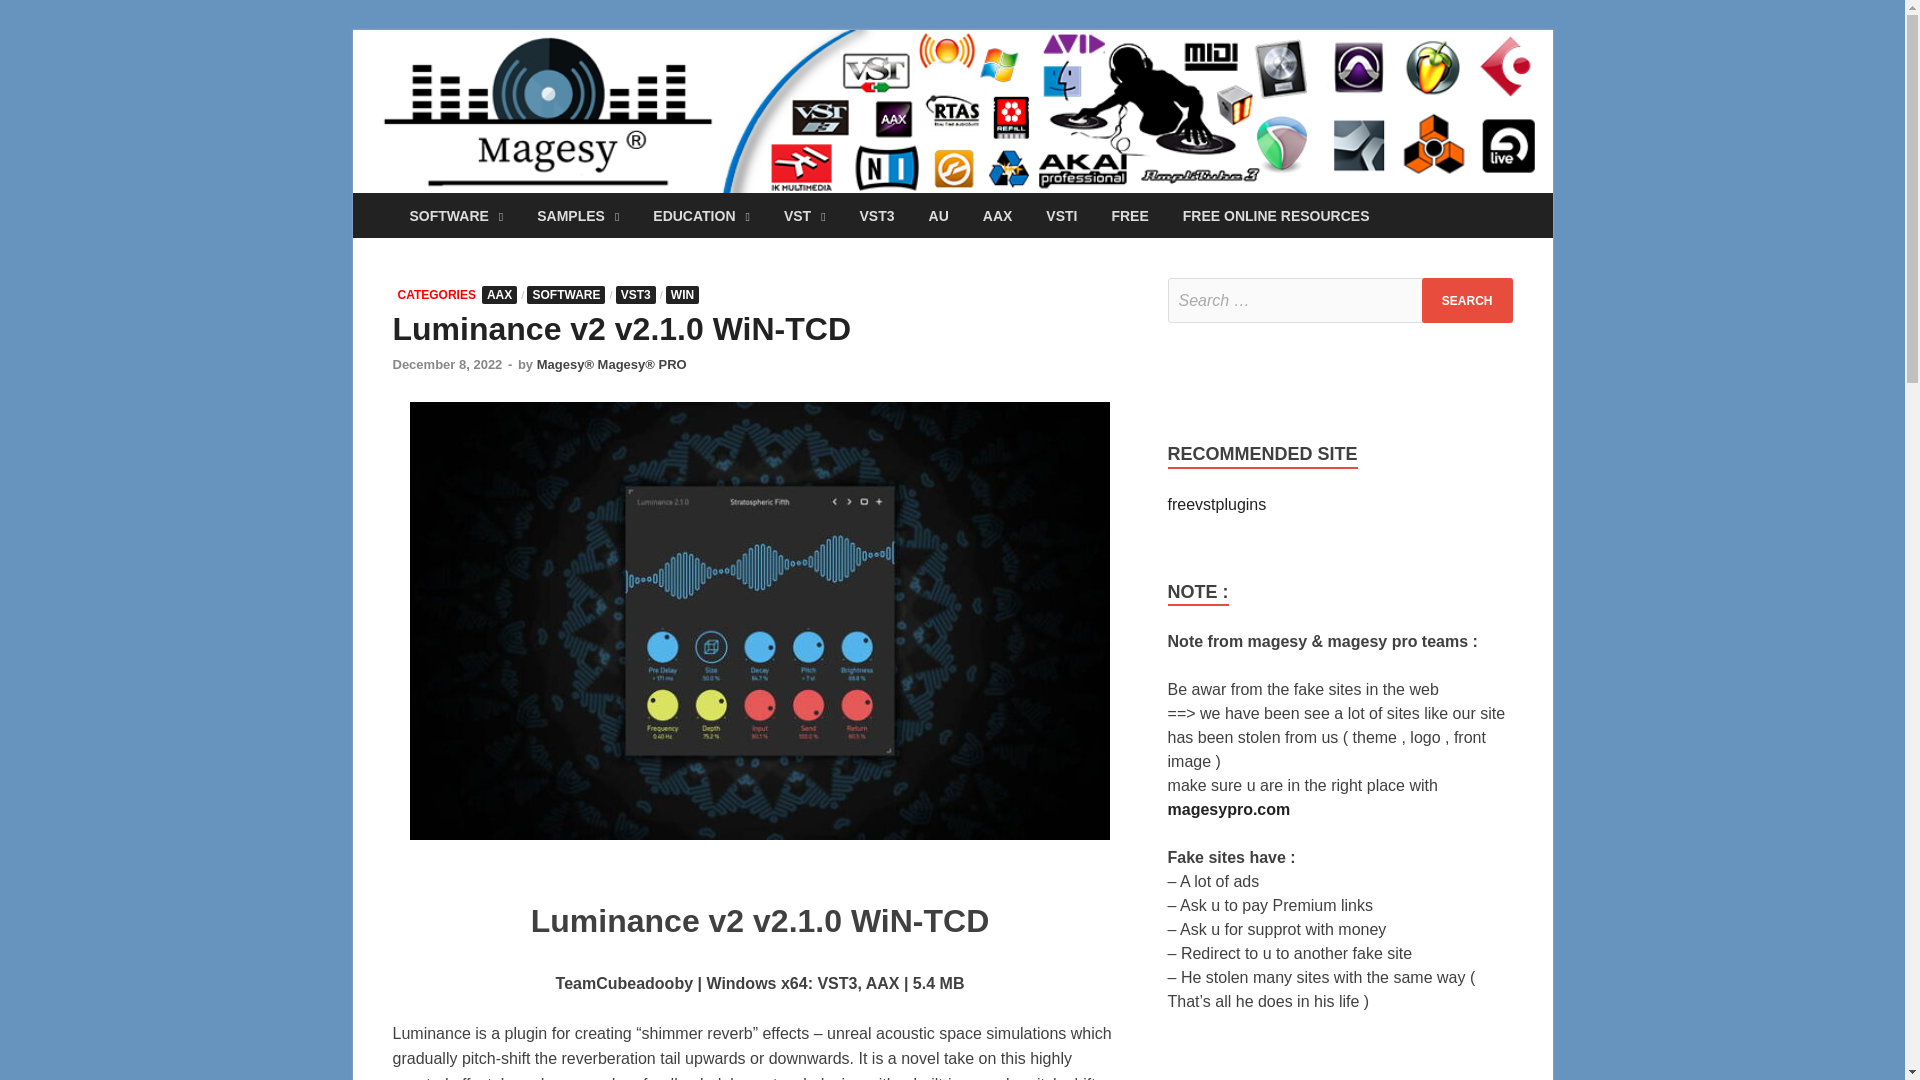 This screenshot has height=1080, width=1920. I want to click on VSTI, so click(1062, 215).